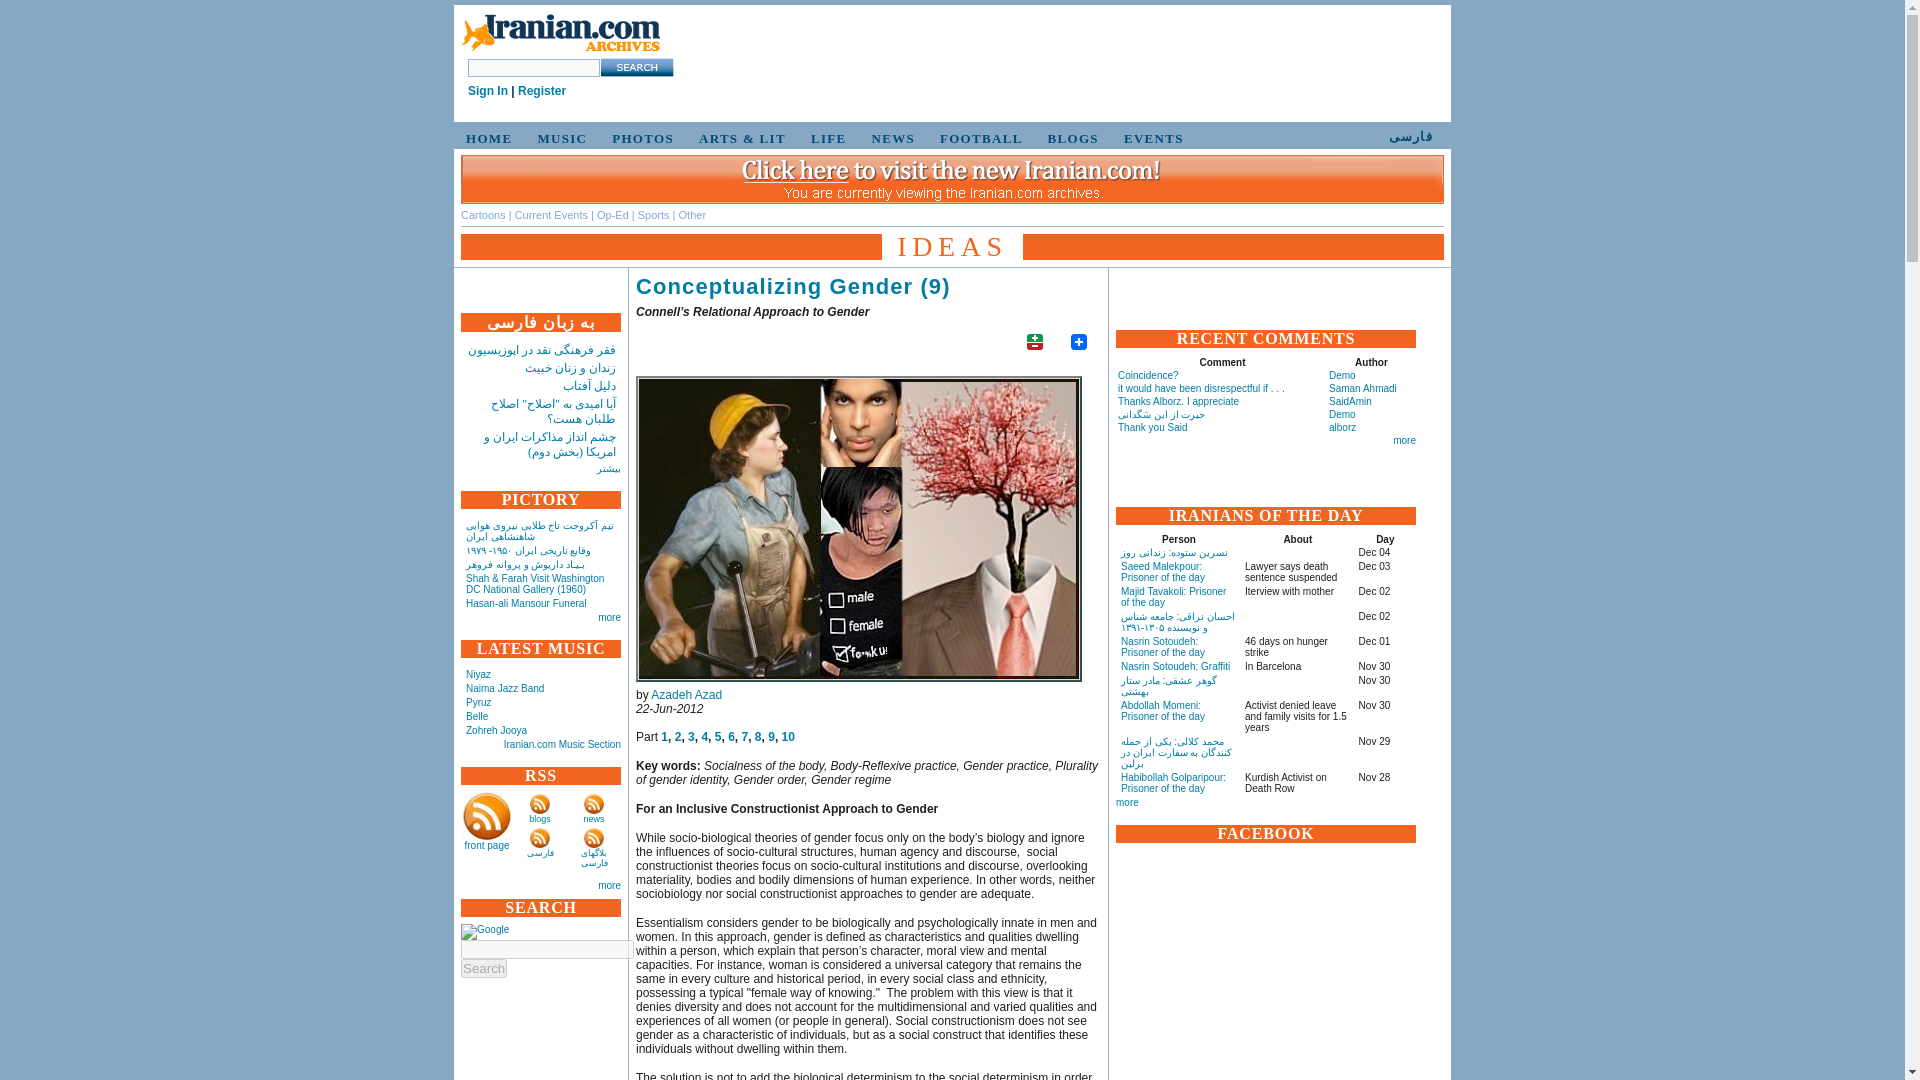 Image resolution: width=1920 pixels, height=1080 pixels. Describe the element at coordinates (1150, 138) in the screenshot. I see `EVENTS` at that location.